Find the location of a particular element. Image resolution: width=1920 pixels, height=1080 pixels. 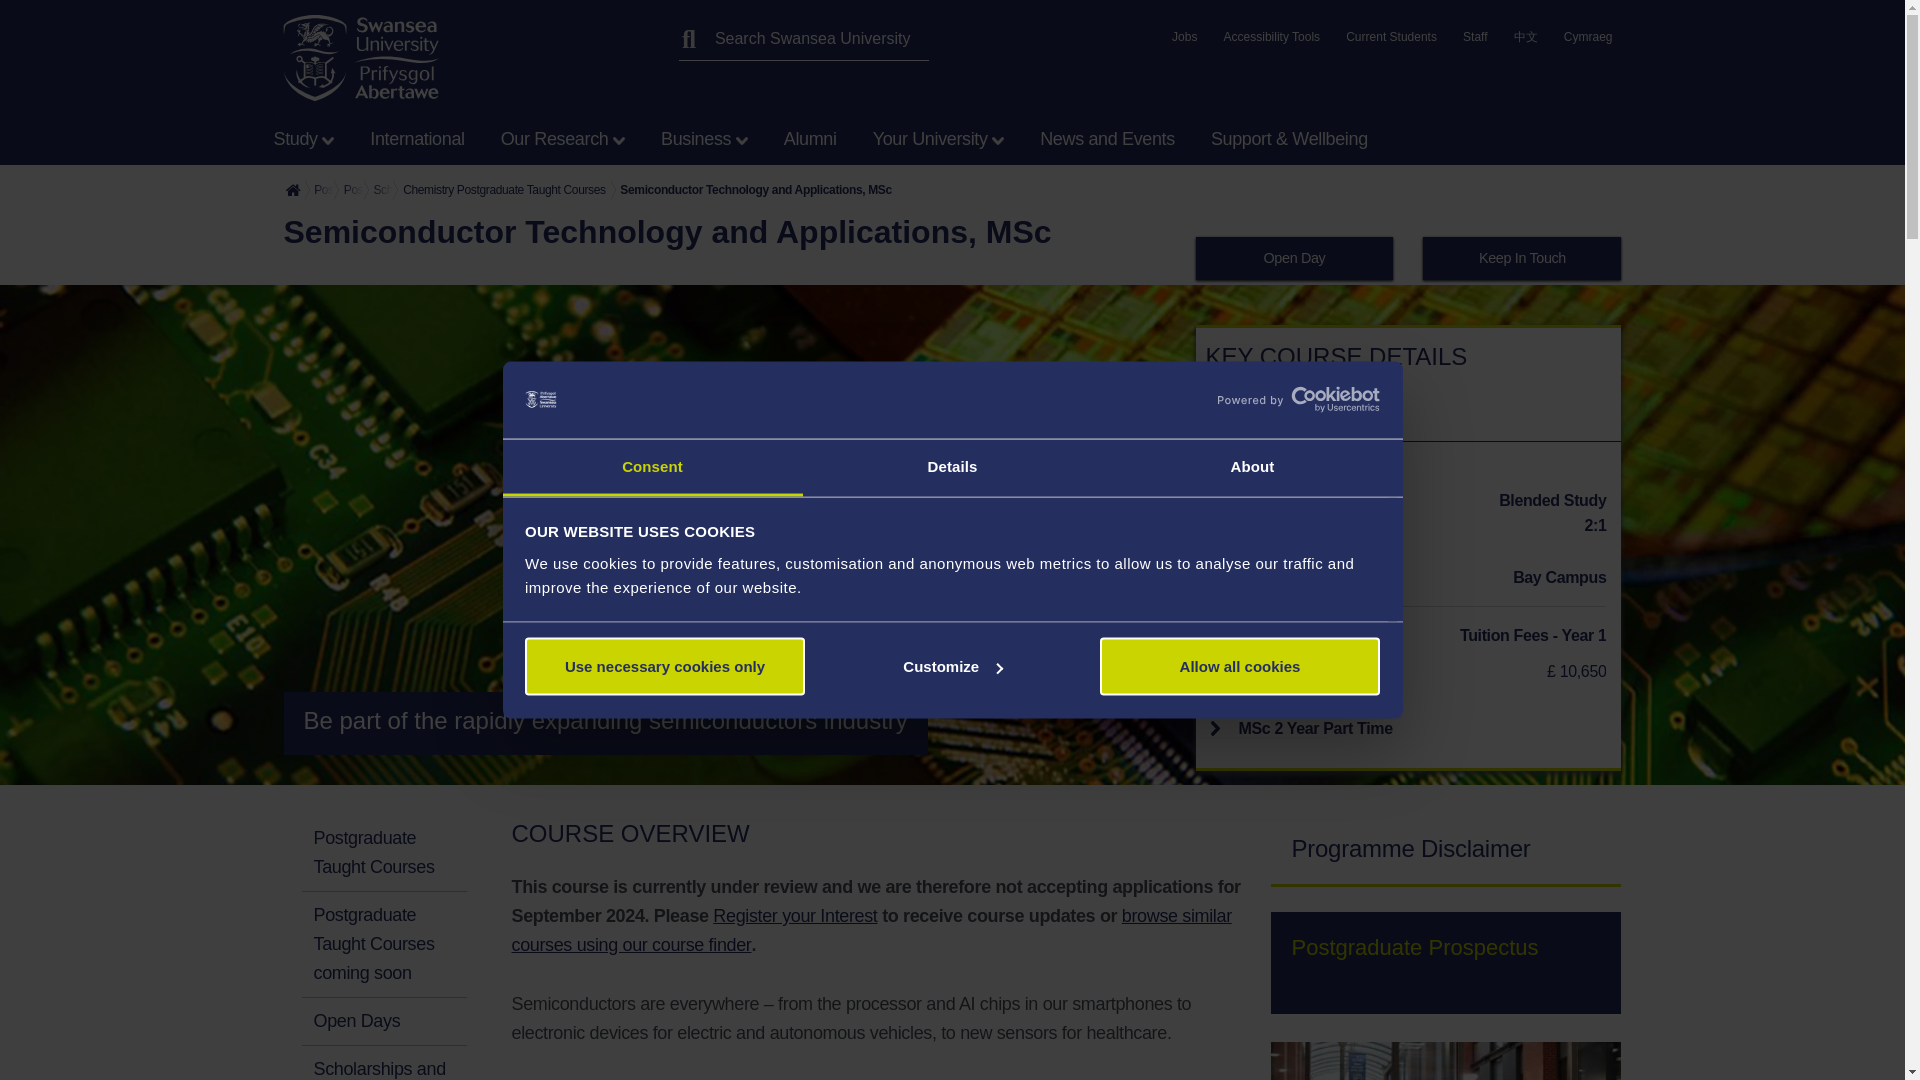

Consent is located at coordinates (652, 466).